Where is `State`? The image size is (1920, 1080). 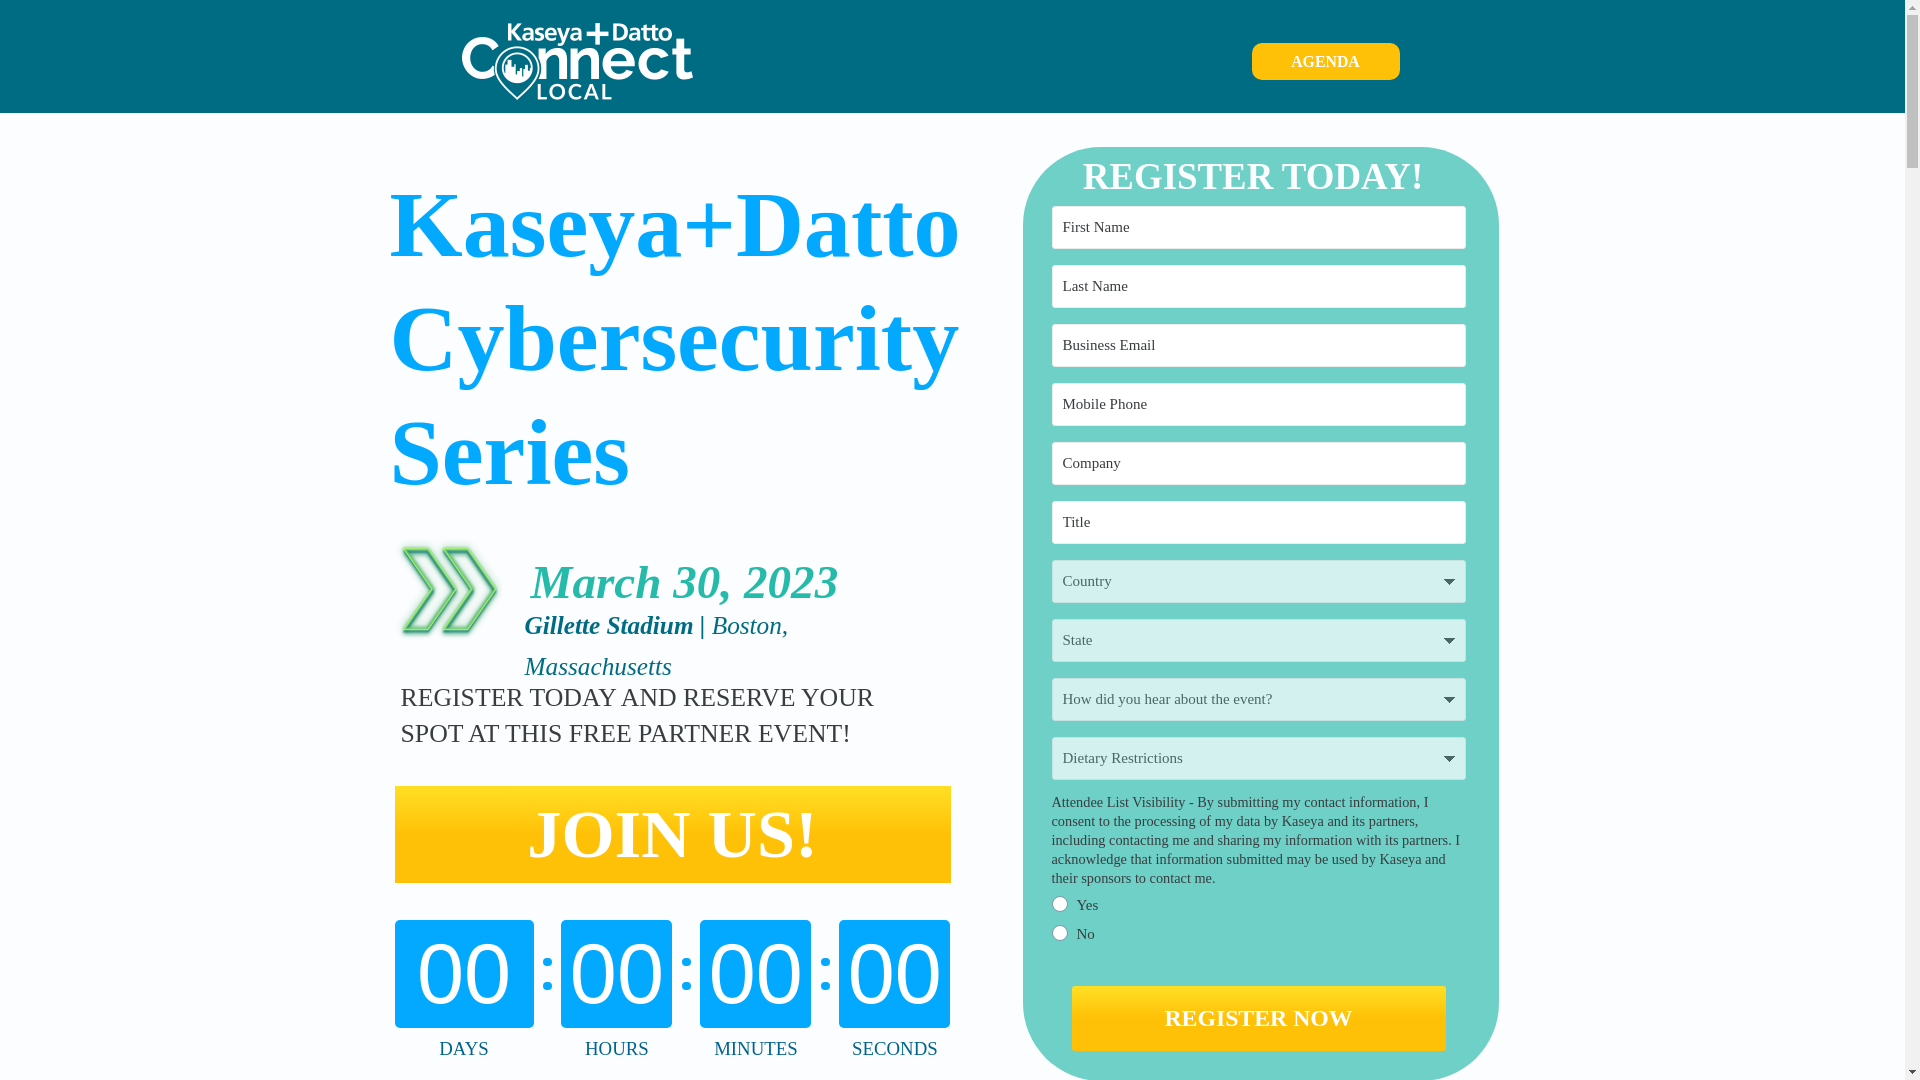 State is located at coordinates (1259, 640).